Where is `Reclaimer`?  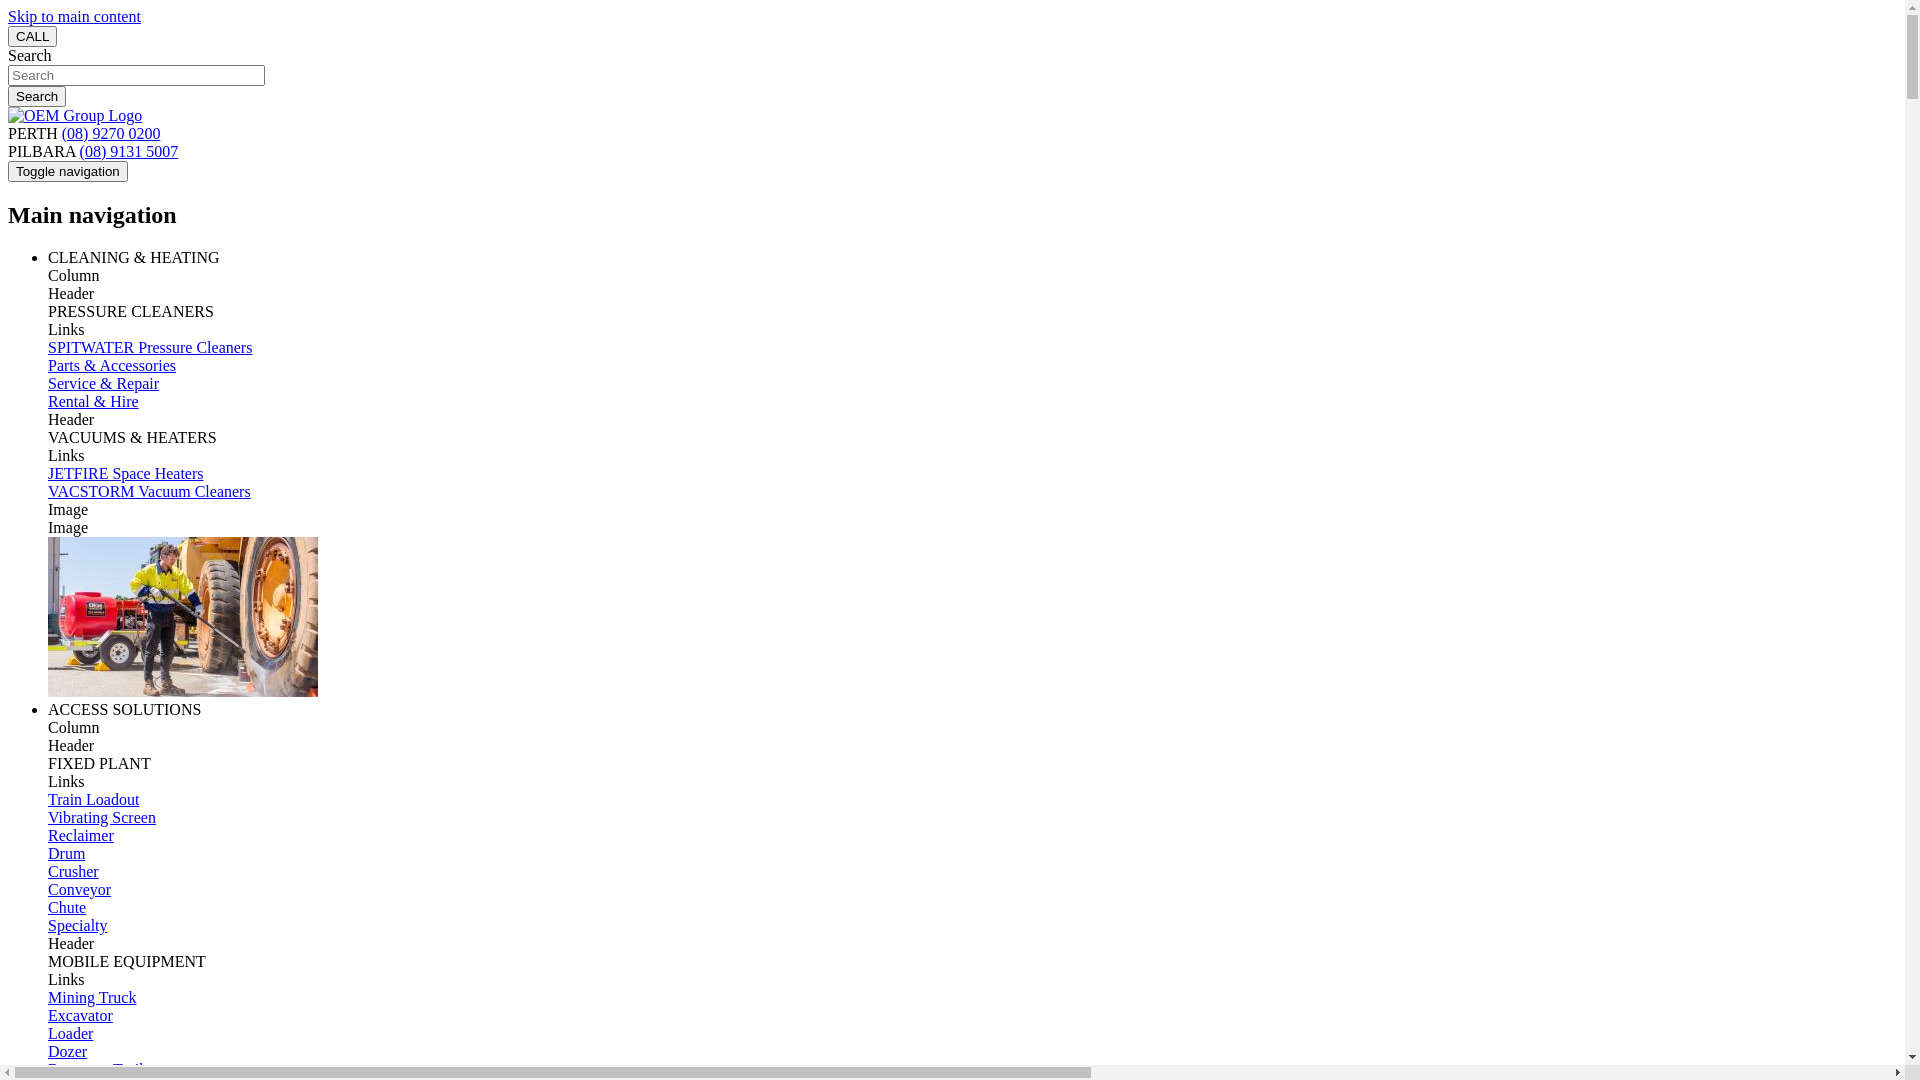 Reclaimer is located at coordinates (81, 836).